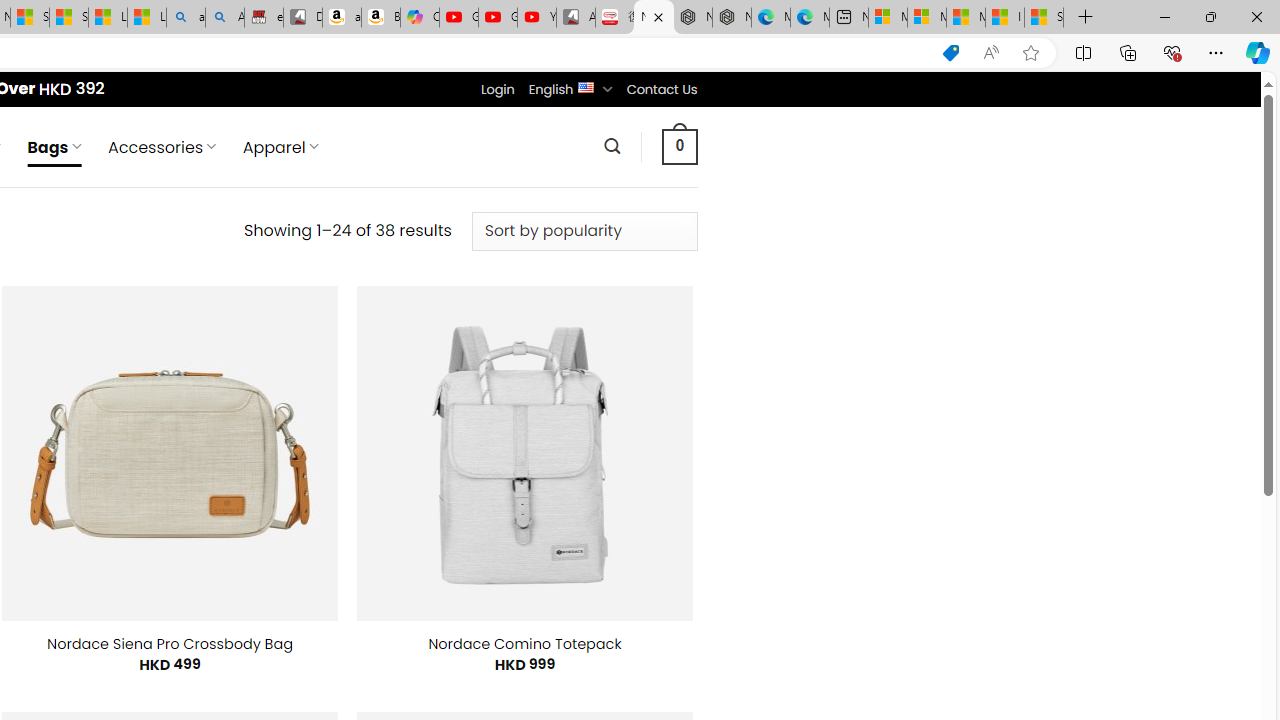  What do you see at coordinates (524, 644) in the screenshot?
I see `Nordace Comino Totepack` at bounding box center [524, 644].